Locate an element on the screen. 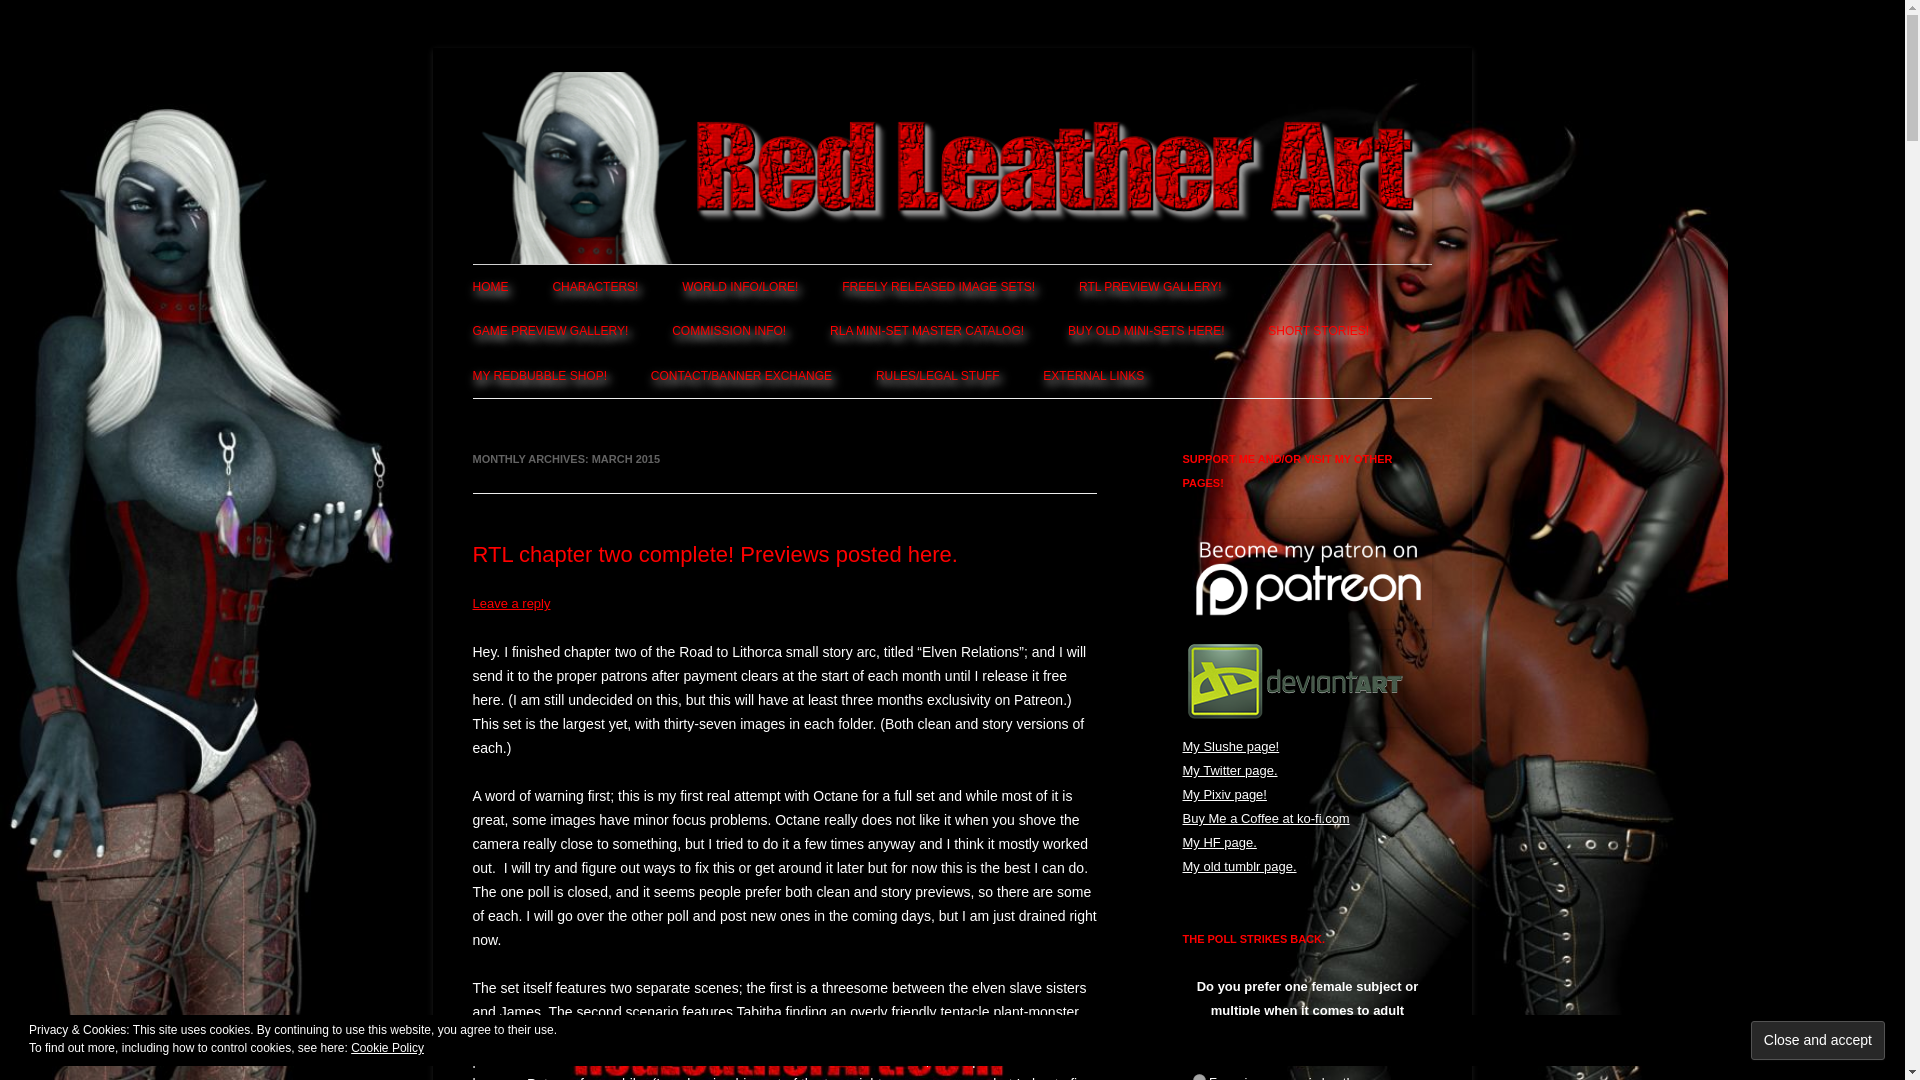 The width and height of the screenshot is (1920, 1080). Leave a reply is located at coordinates (510, 604).